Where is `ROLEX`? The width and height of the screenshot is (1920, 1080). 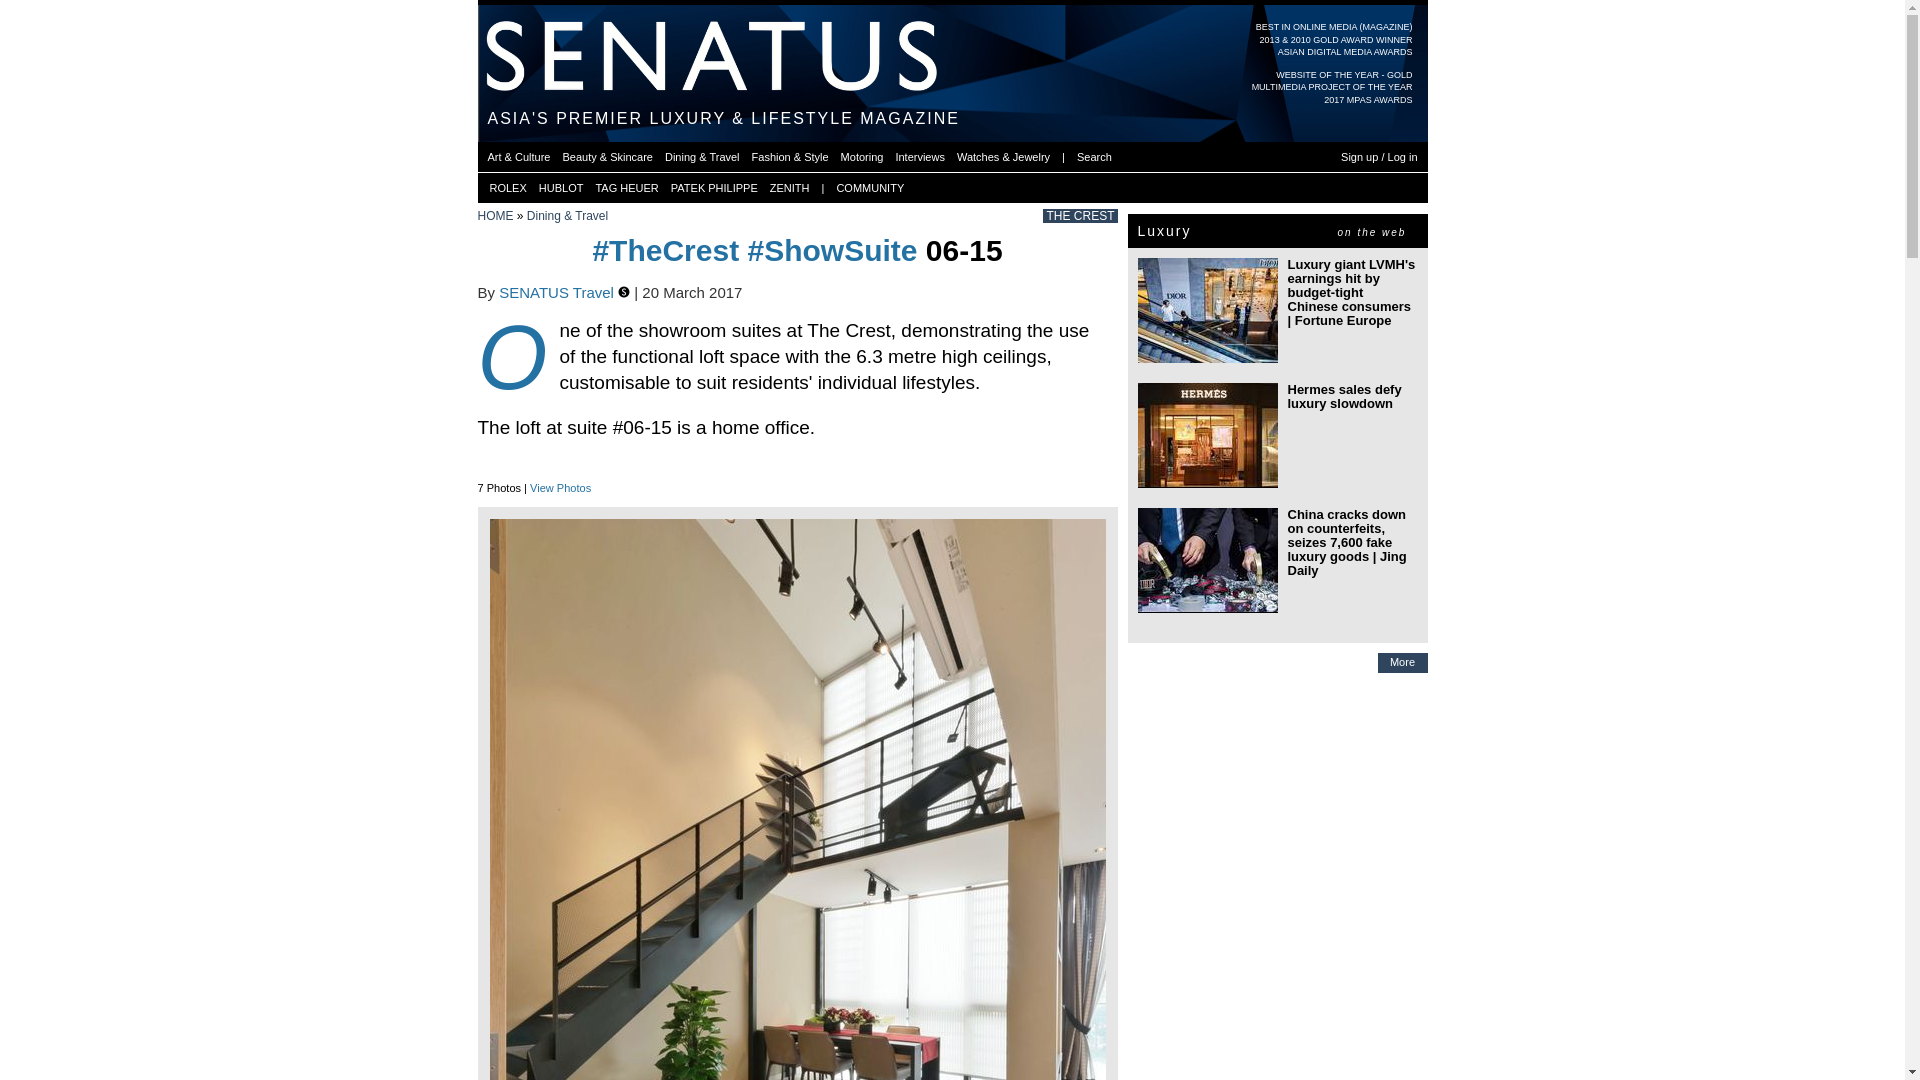 ROLEX is located at coordinates (508, 188).